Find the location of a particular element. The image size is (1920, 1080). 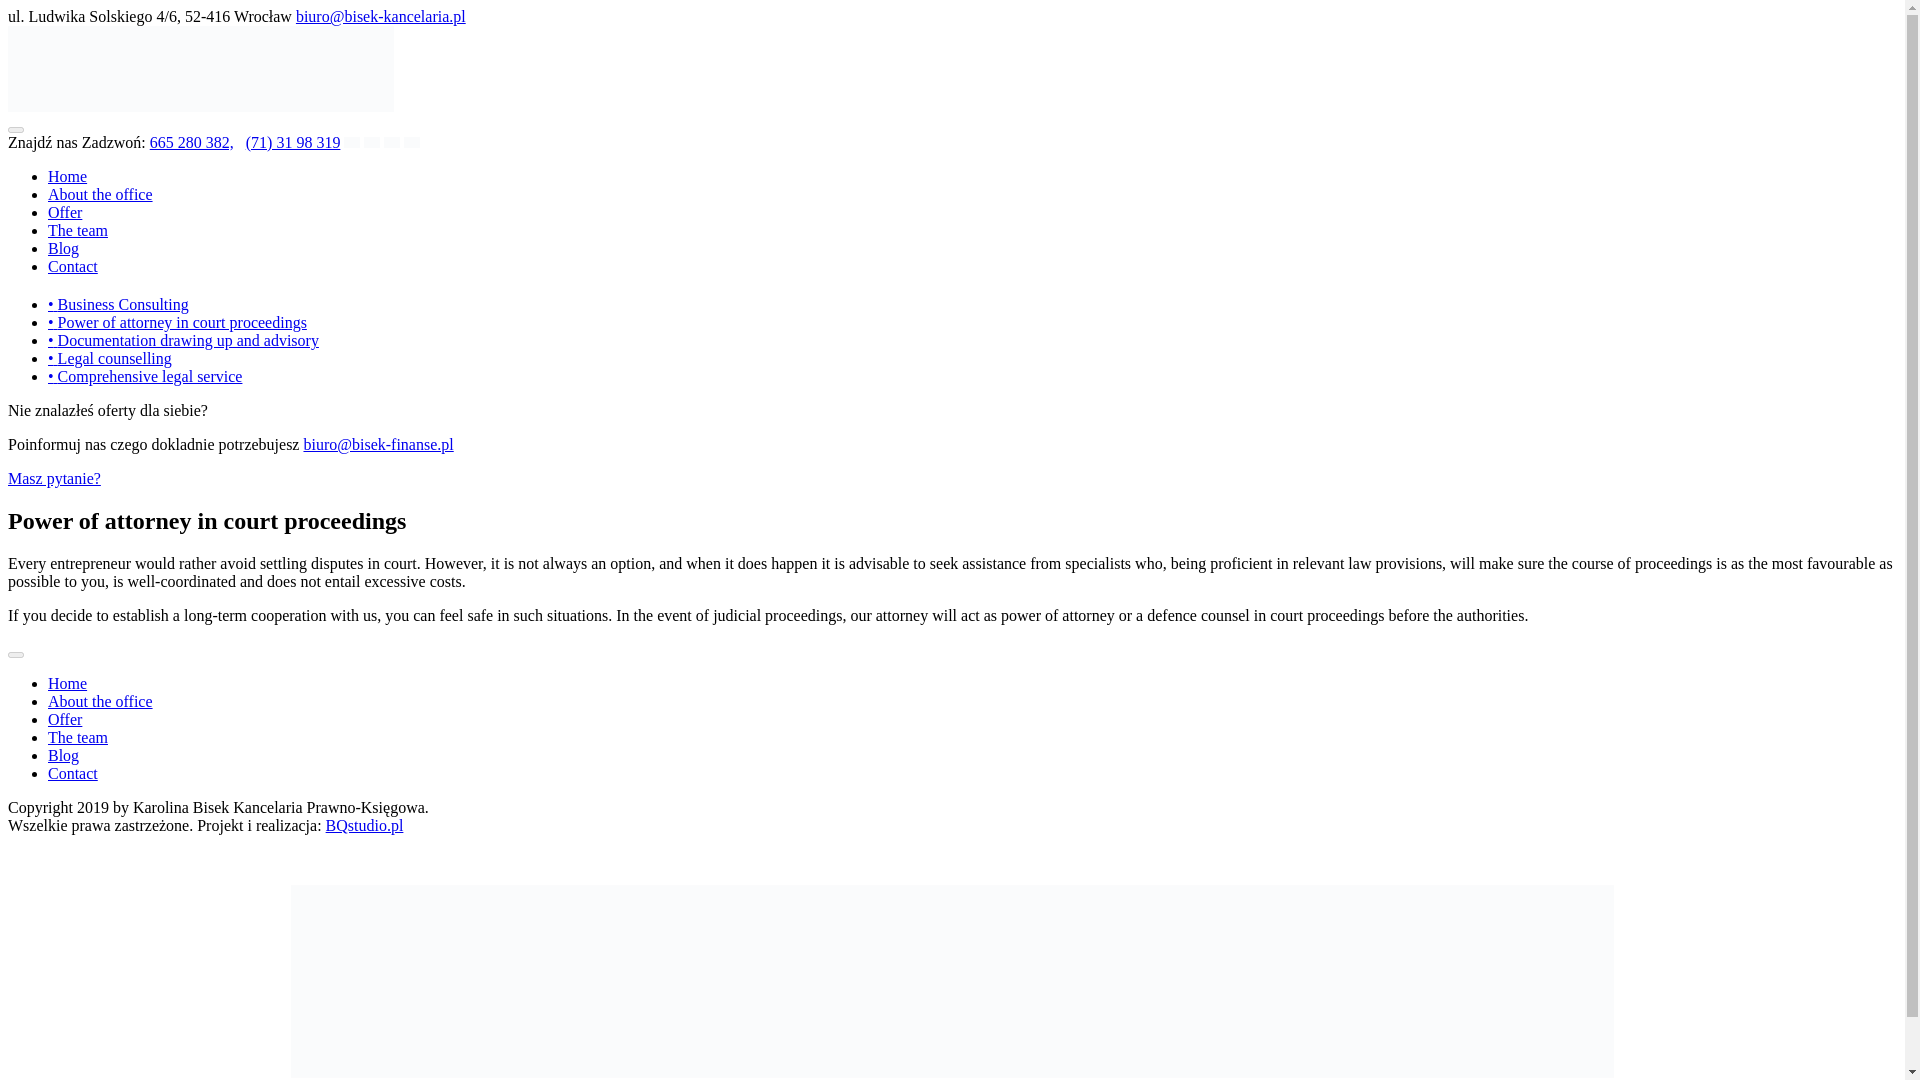

Contact is located at coordinates (72, 266).